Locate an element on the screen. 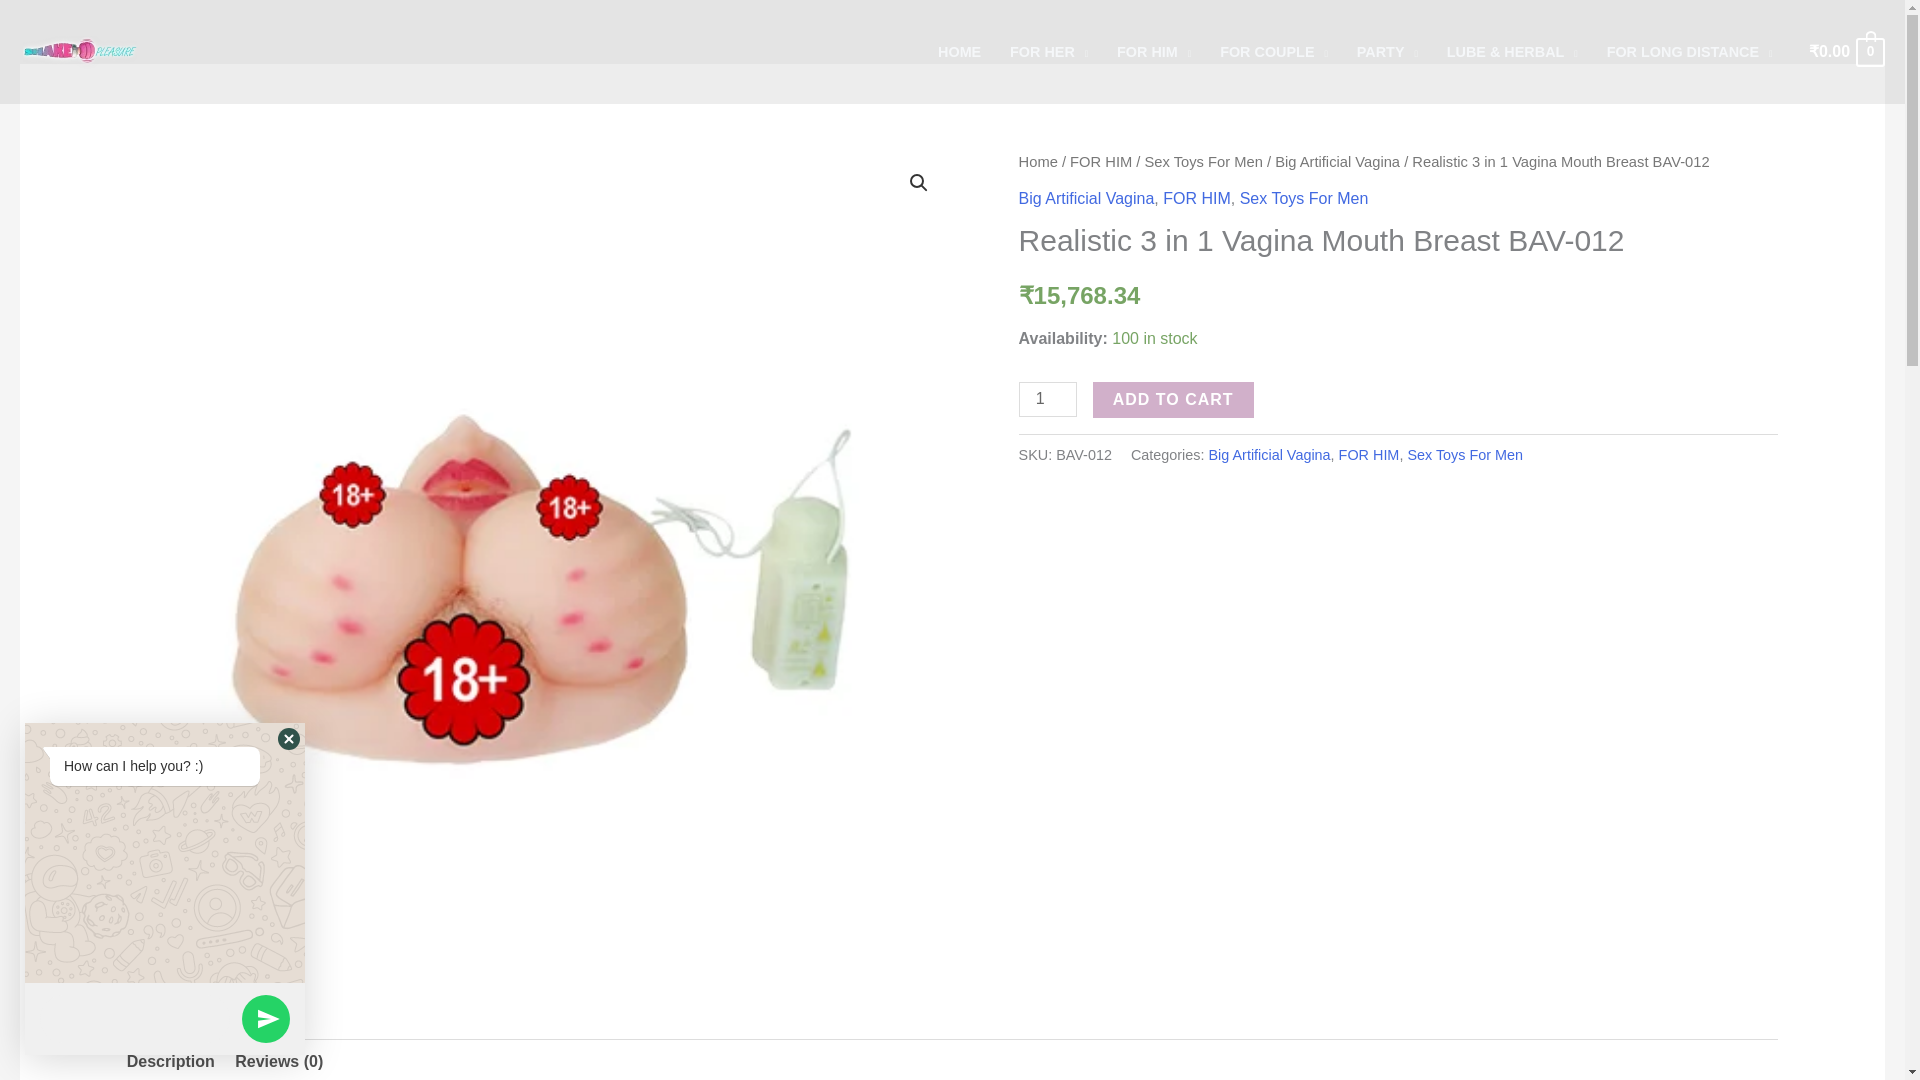 The width and height of the screenshot is (1920, 1080). FOR HER is located at coordinates (1049, 52).